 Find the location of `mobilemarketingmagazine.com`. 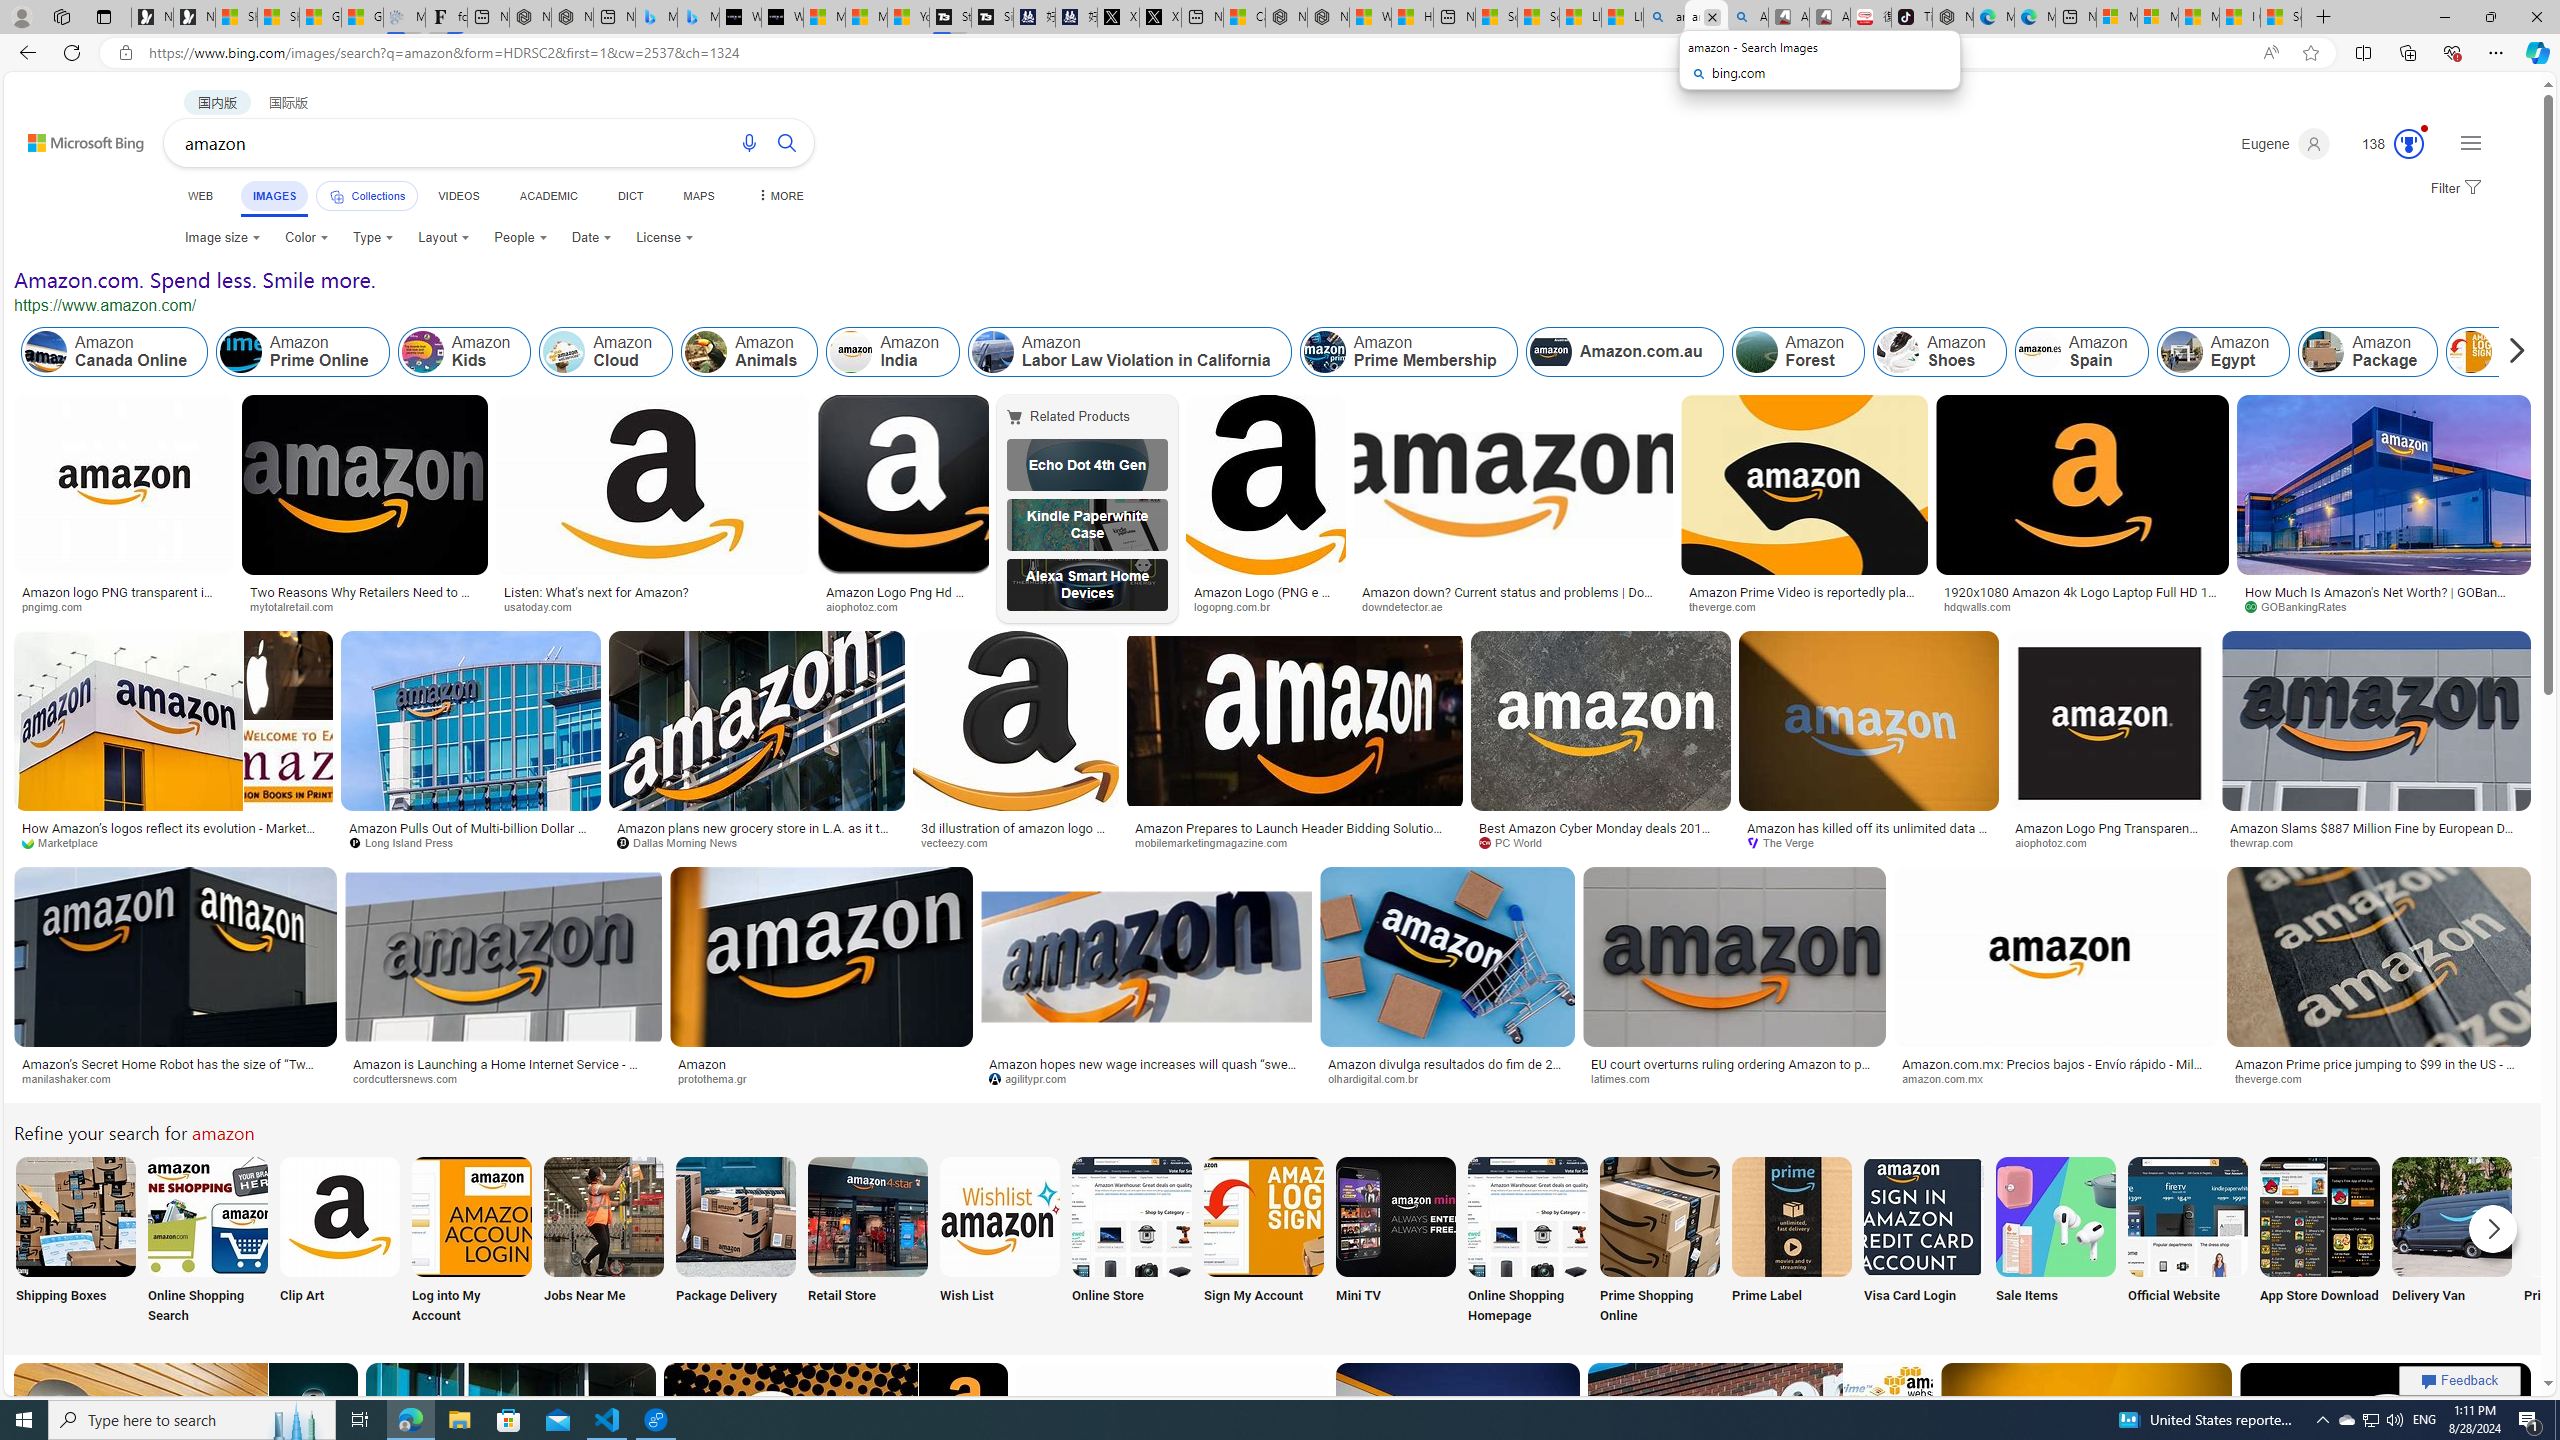

mobilemarketingmagazine.com is located at coordinates (1294, 843).